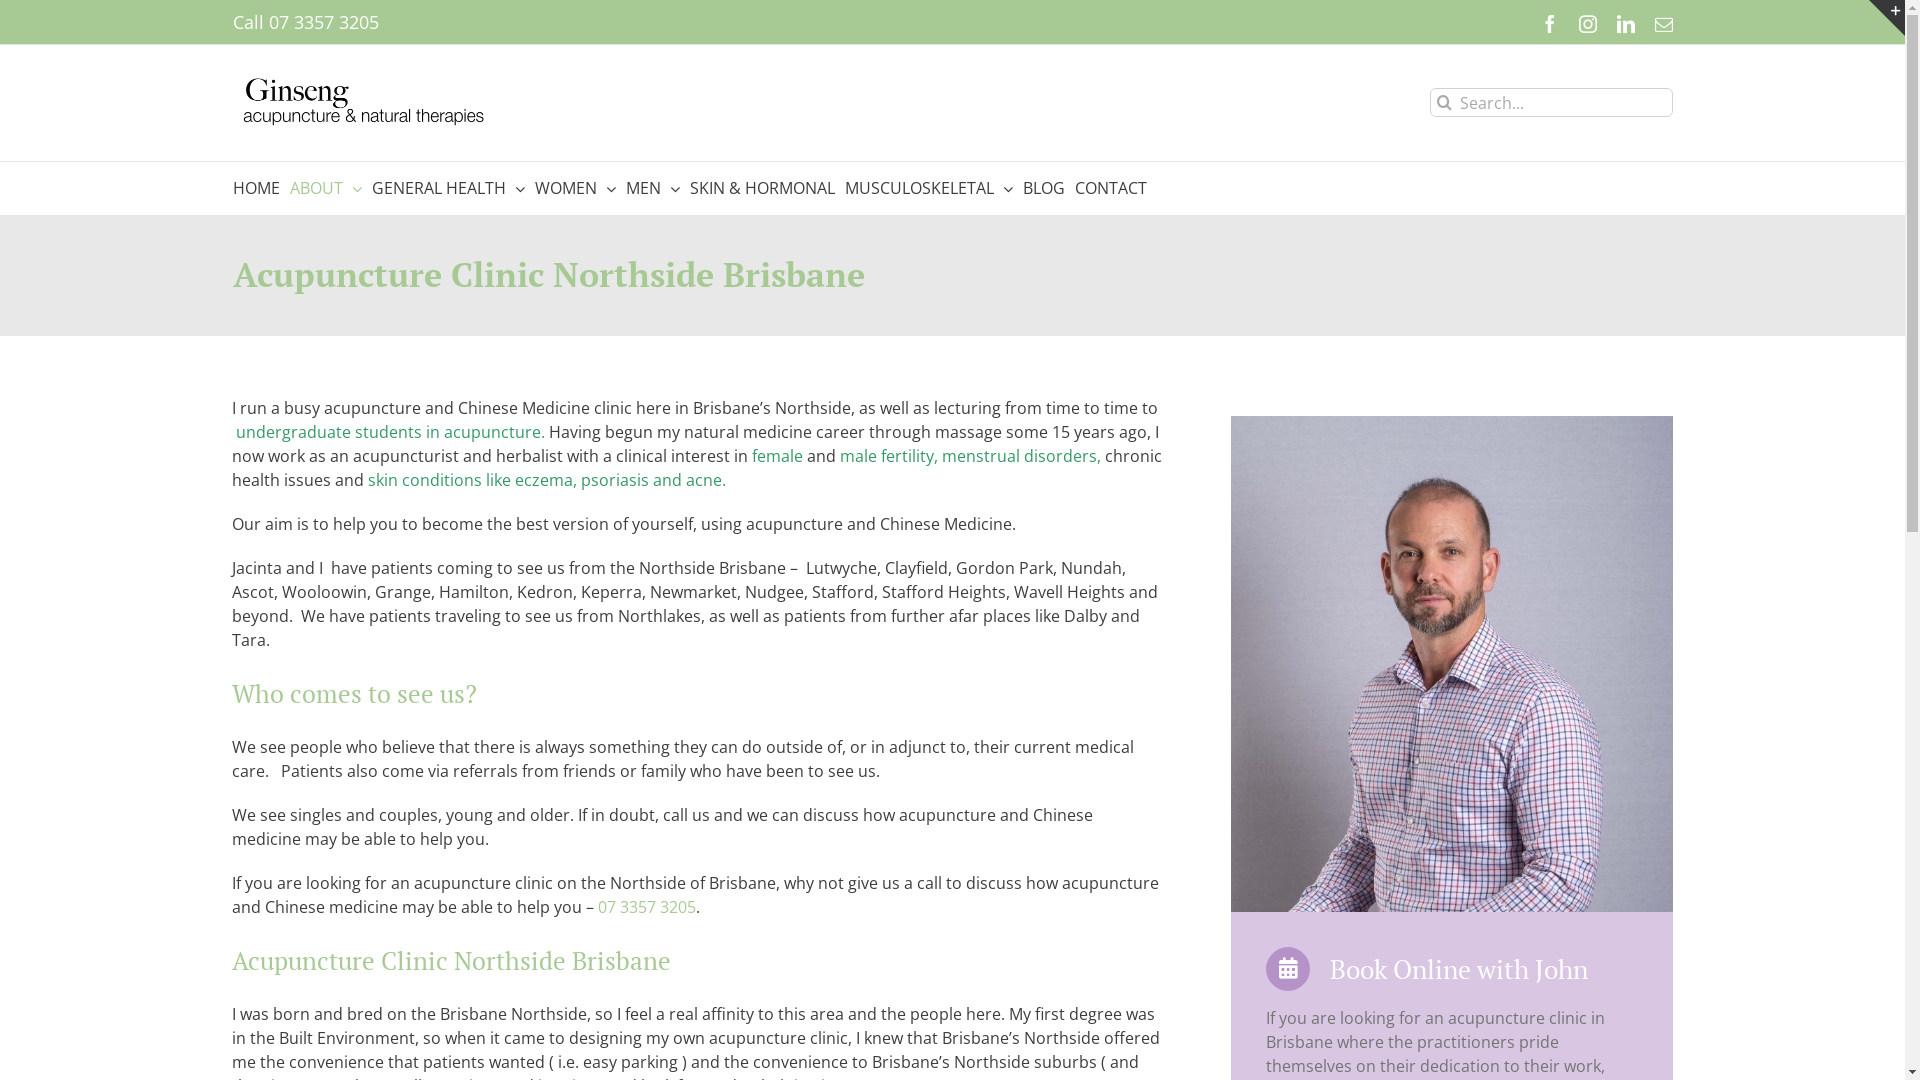 The width and height of the screenshot is (1920, 1080). What do you see at coordinates (574, 188) in the screenshot?
I see `WOMEN` at bounding box center [574, 188].